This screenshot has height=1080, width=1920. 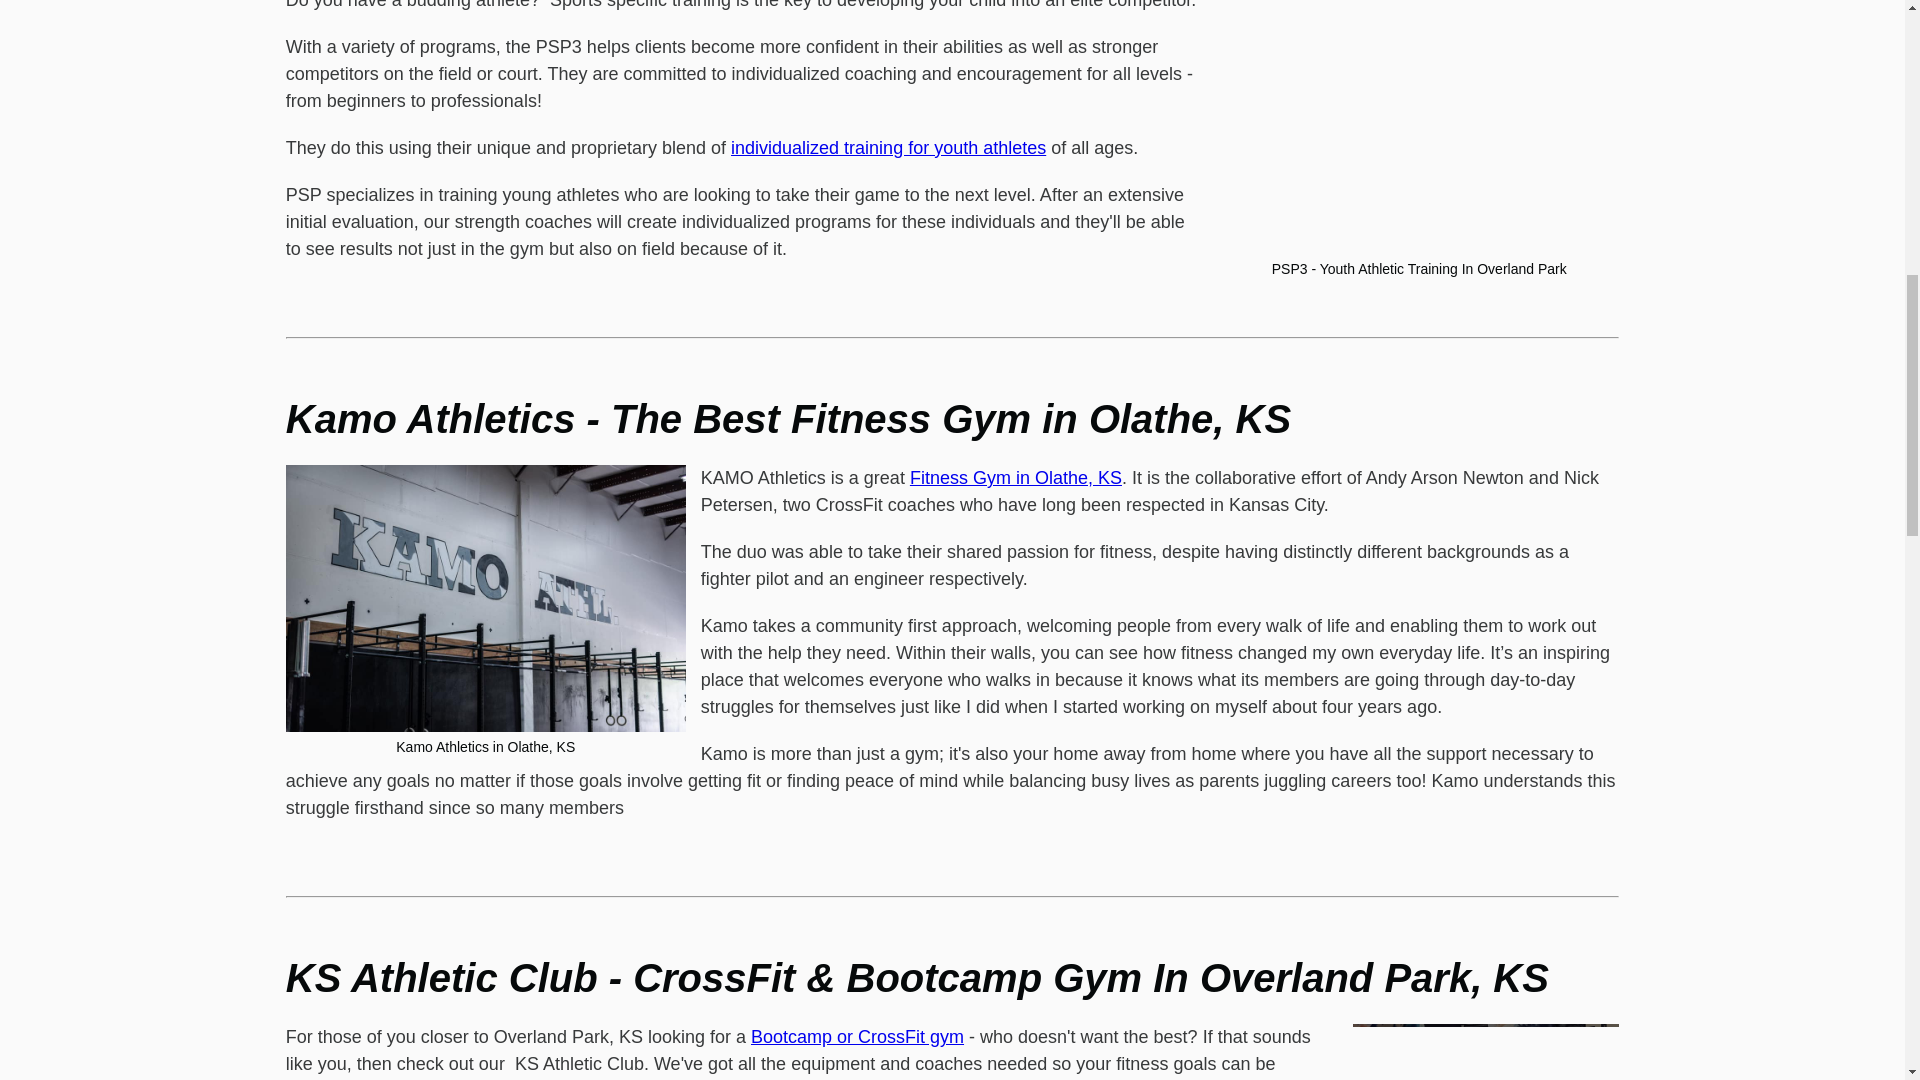 What do you see at coordinates (1016, 478) in the screenshot?
I see `Fitness Gym in Olathe, KS` at bounding box center [1016, 478].